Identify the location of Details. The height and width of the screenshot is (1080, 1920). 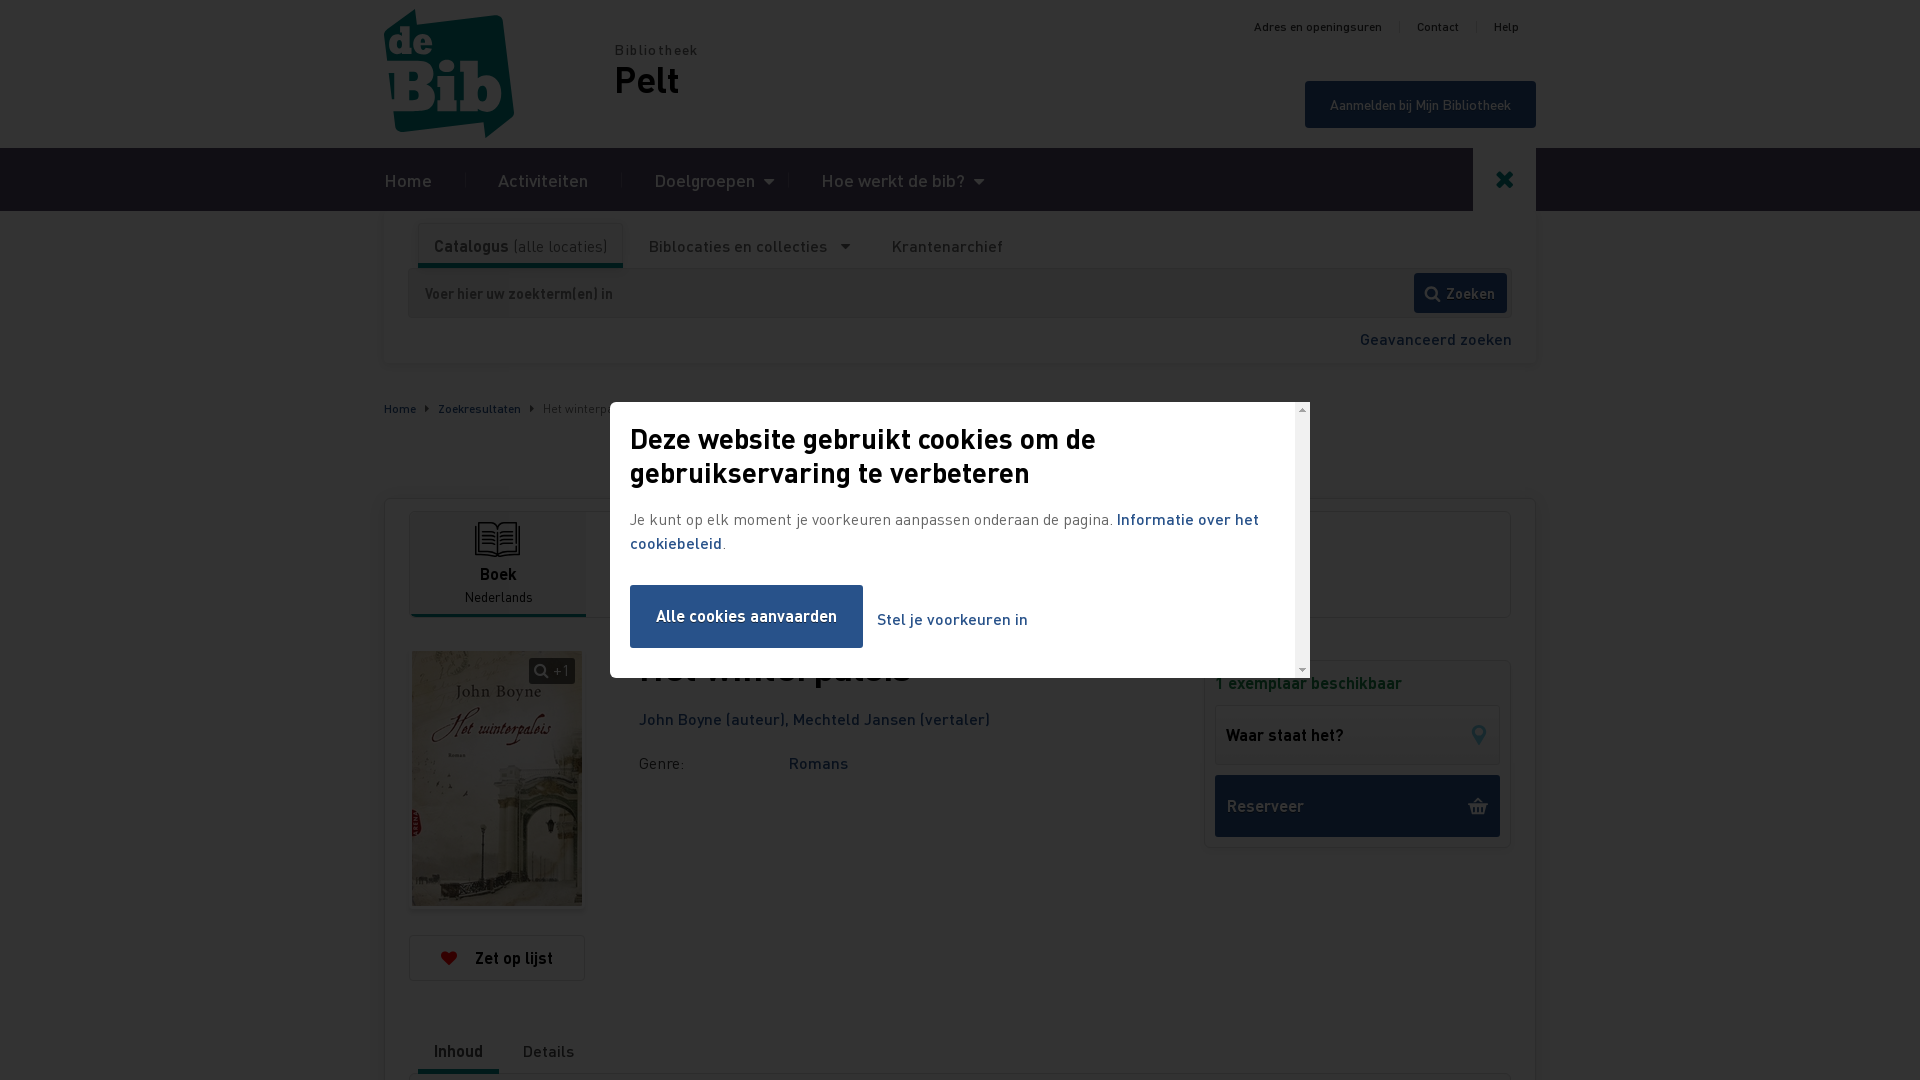
(548, 1051).